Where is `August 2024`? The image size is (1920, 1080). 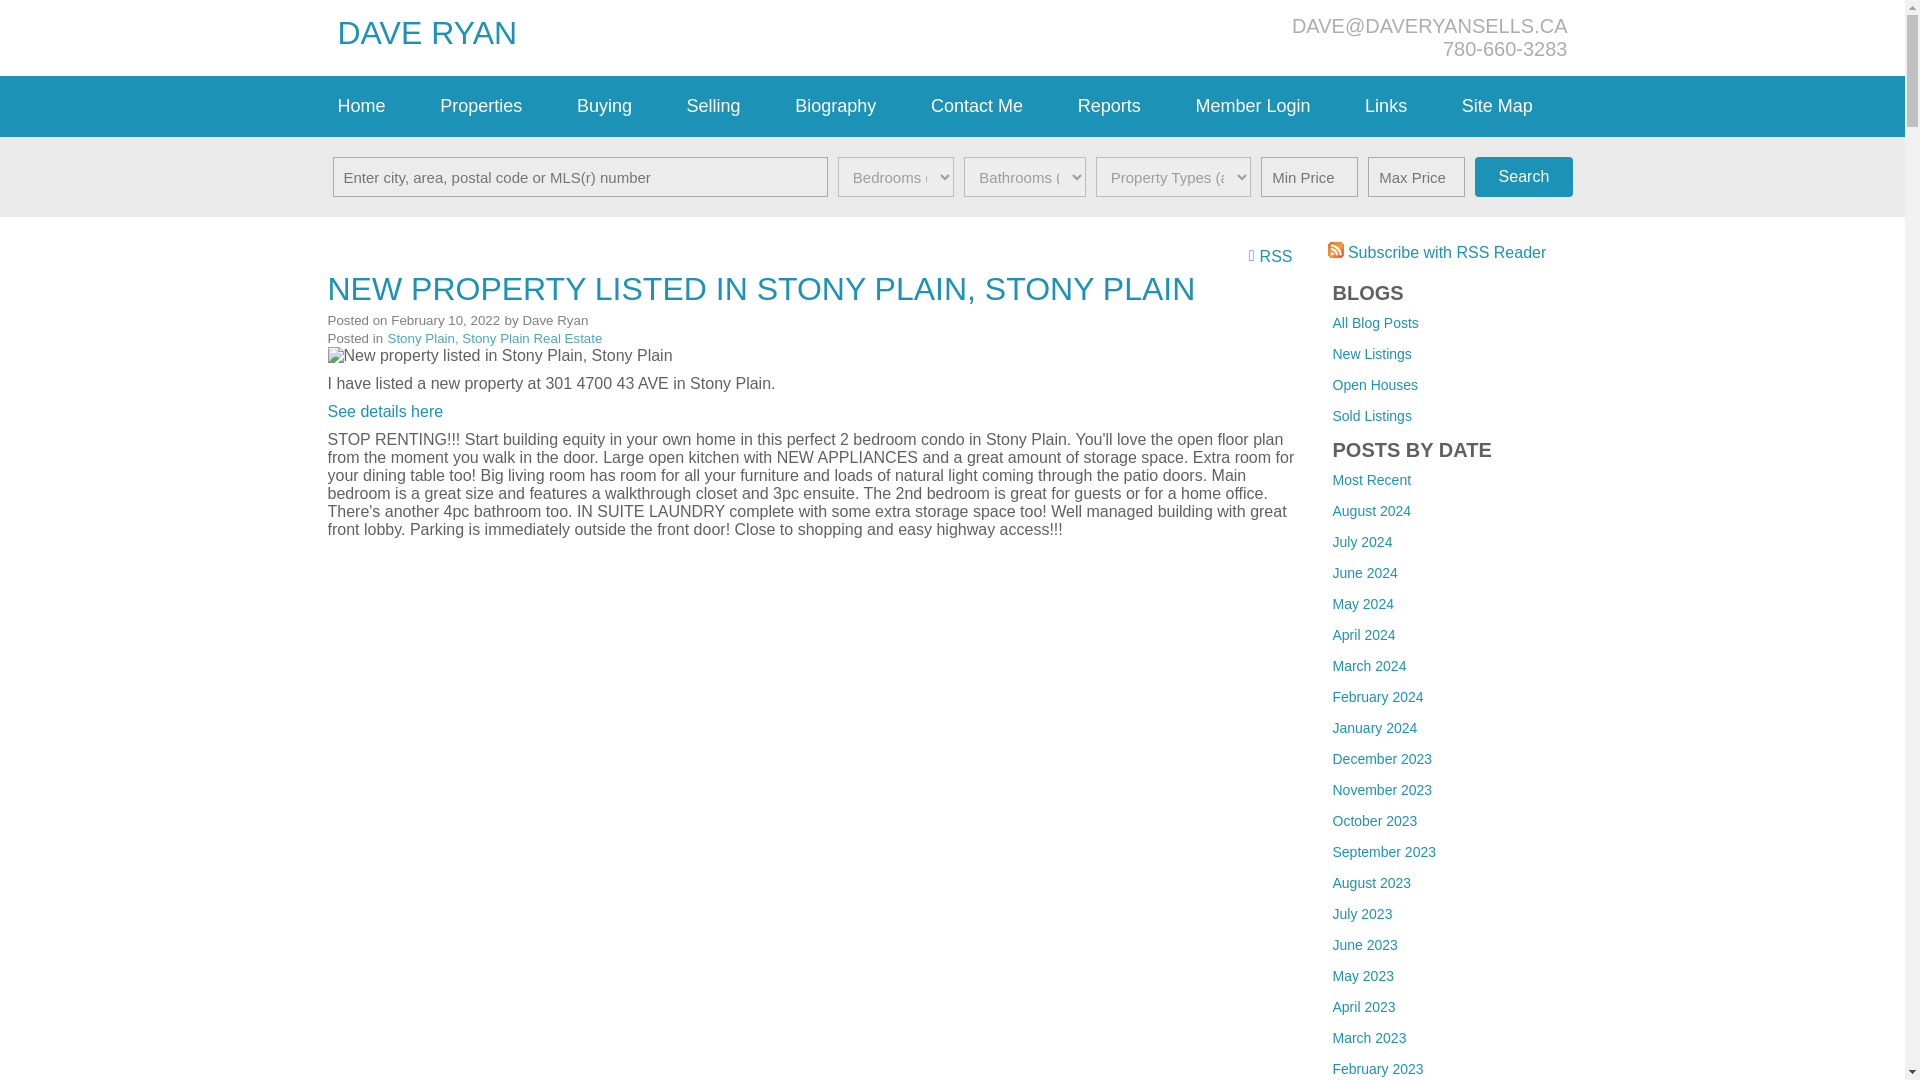 August 2024 is located at coordinates (1372, 511).